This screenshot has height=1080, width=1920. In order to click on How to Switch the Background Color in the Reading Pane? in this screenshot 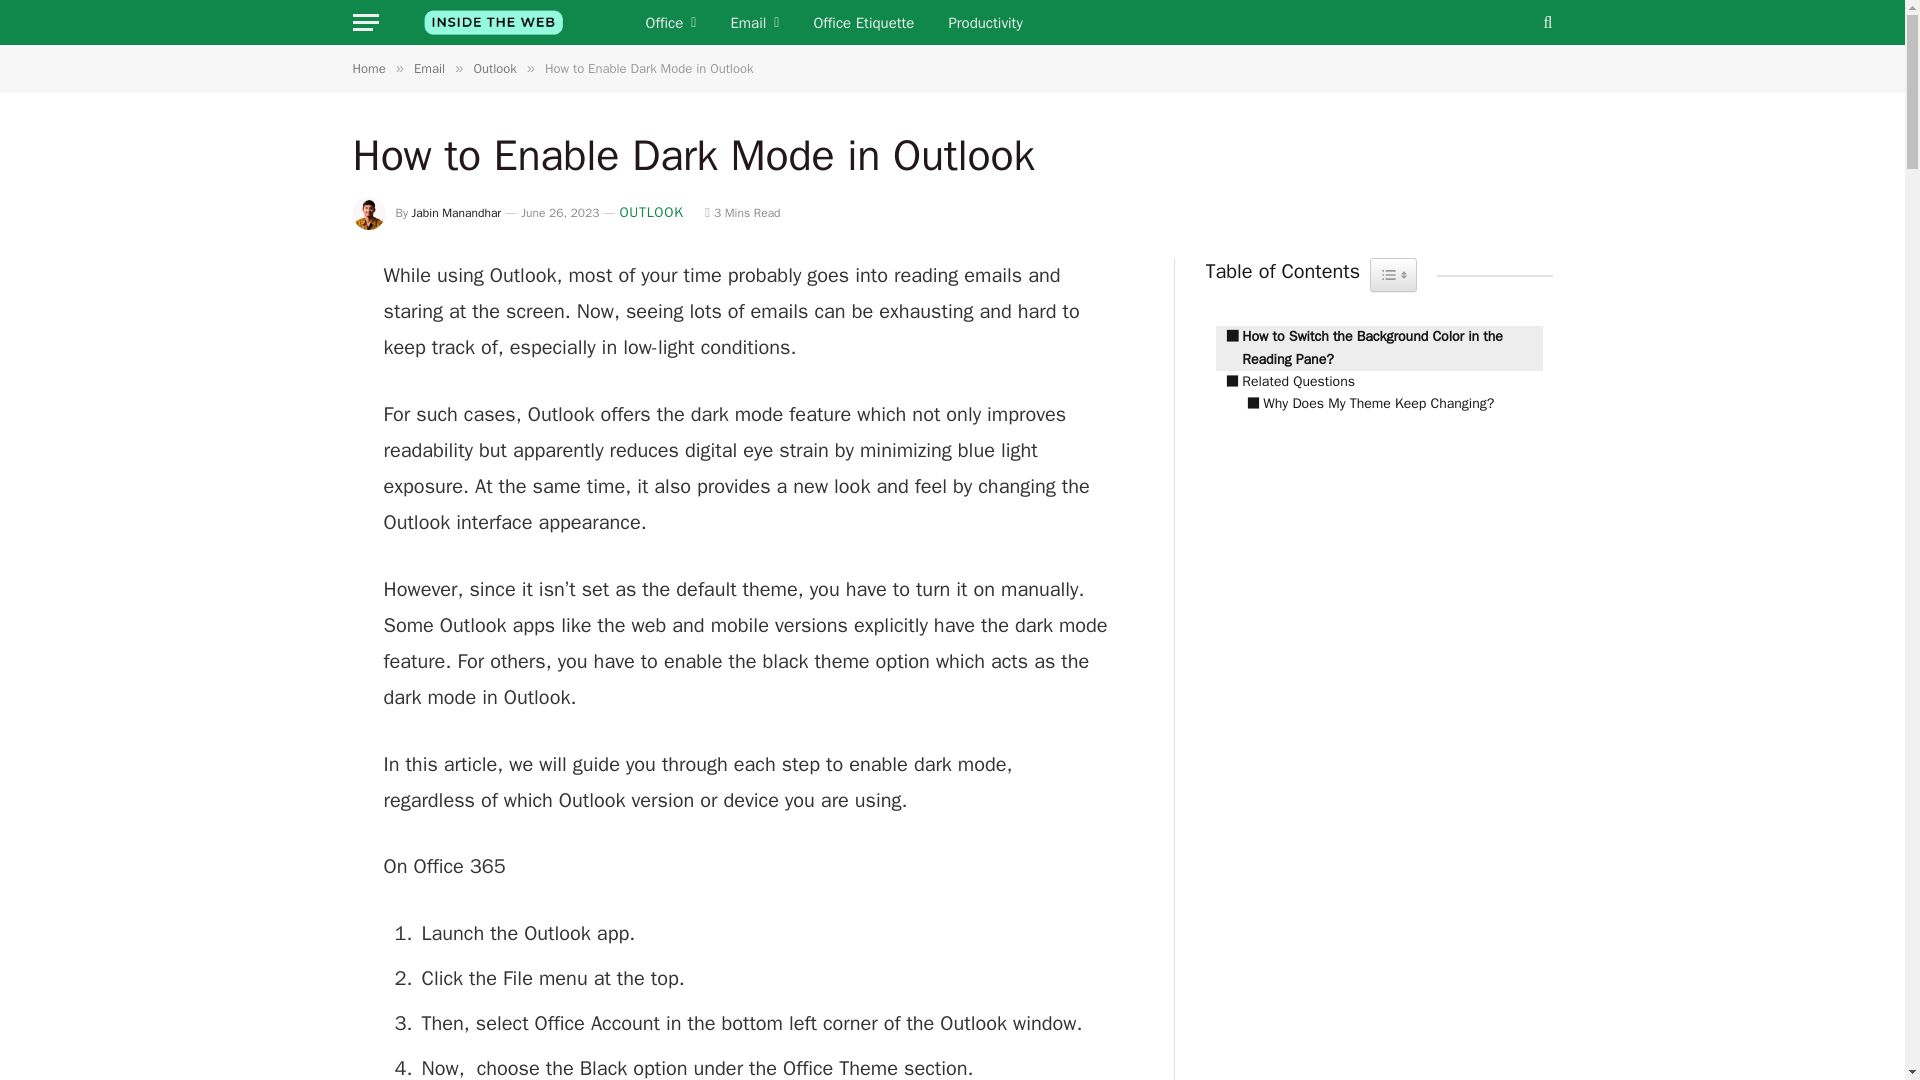, I will do `click(1379, 348)`.